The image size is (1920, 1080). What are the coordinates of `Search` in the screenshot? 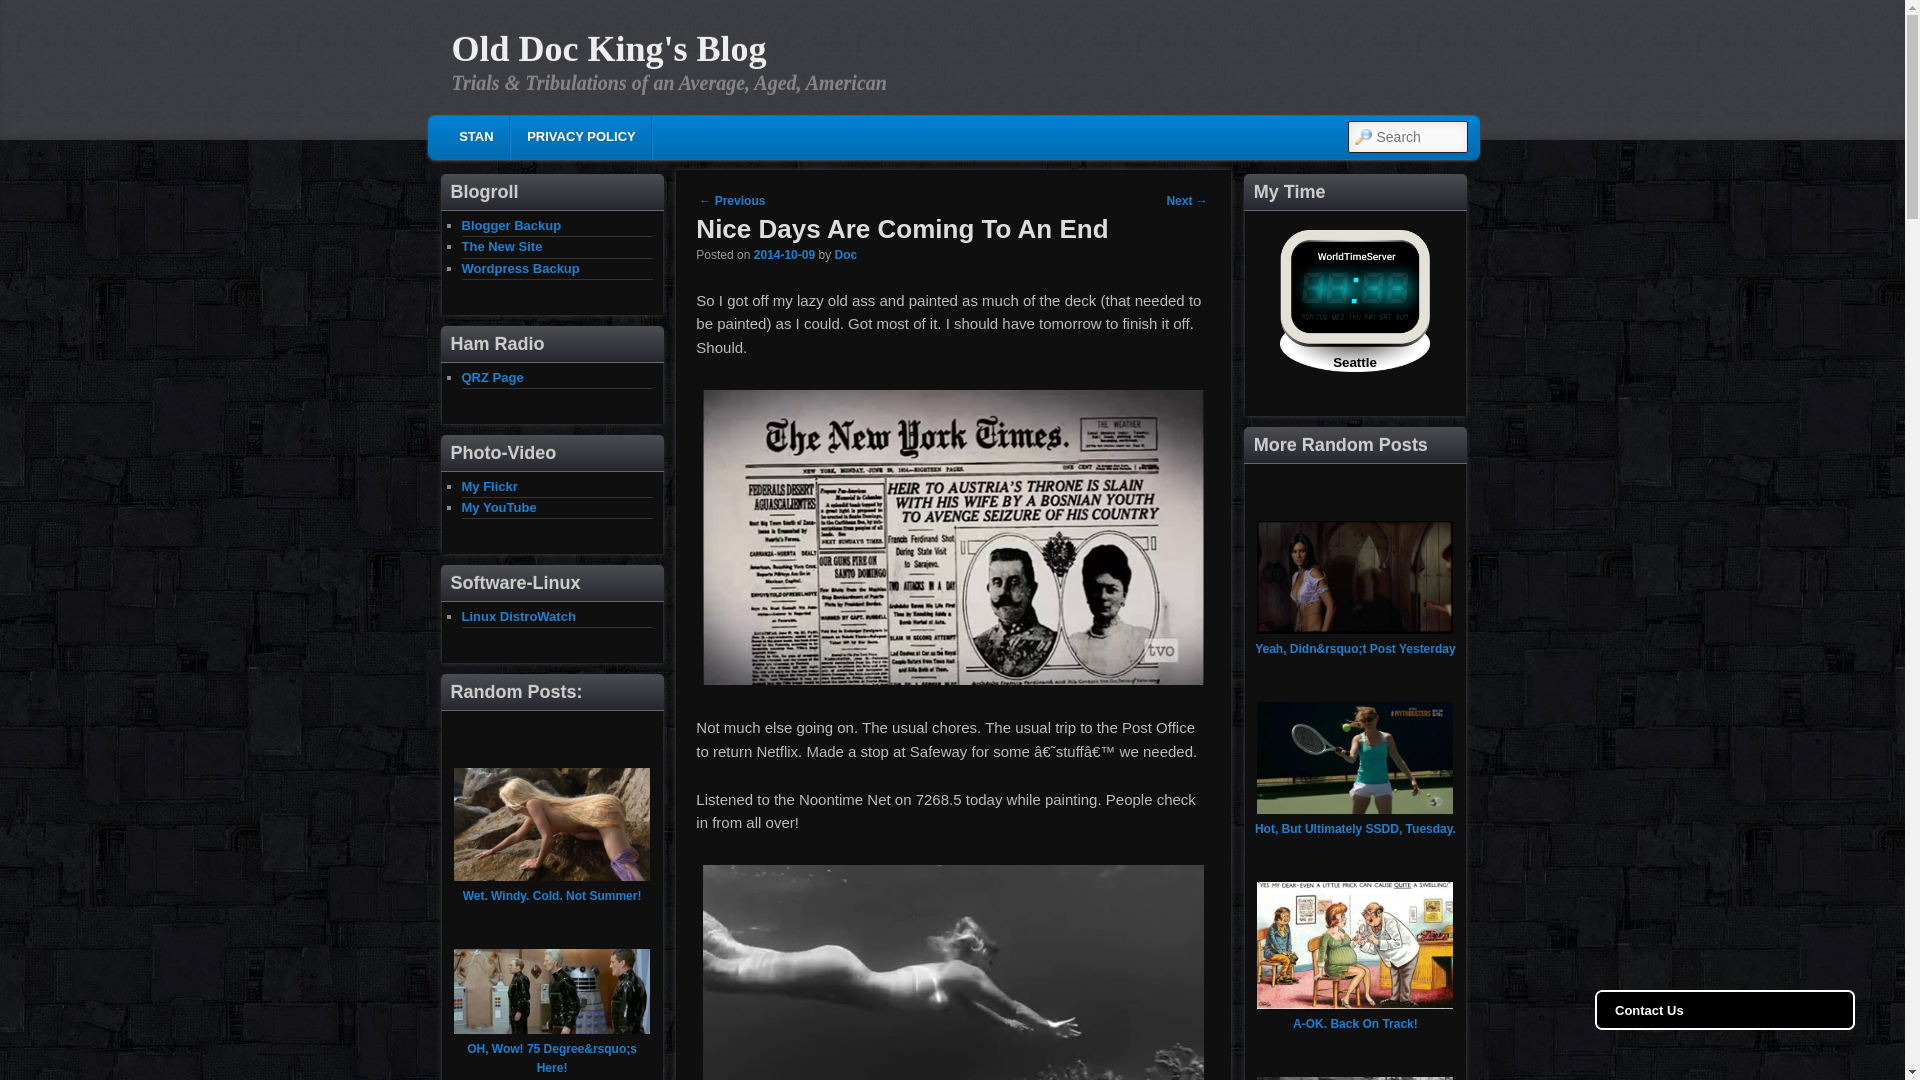 It's located at (32, 11).